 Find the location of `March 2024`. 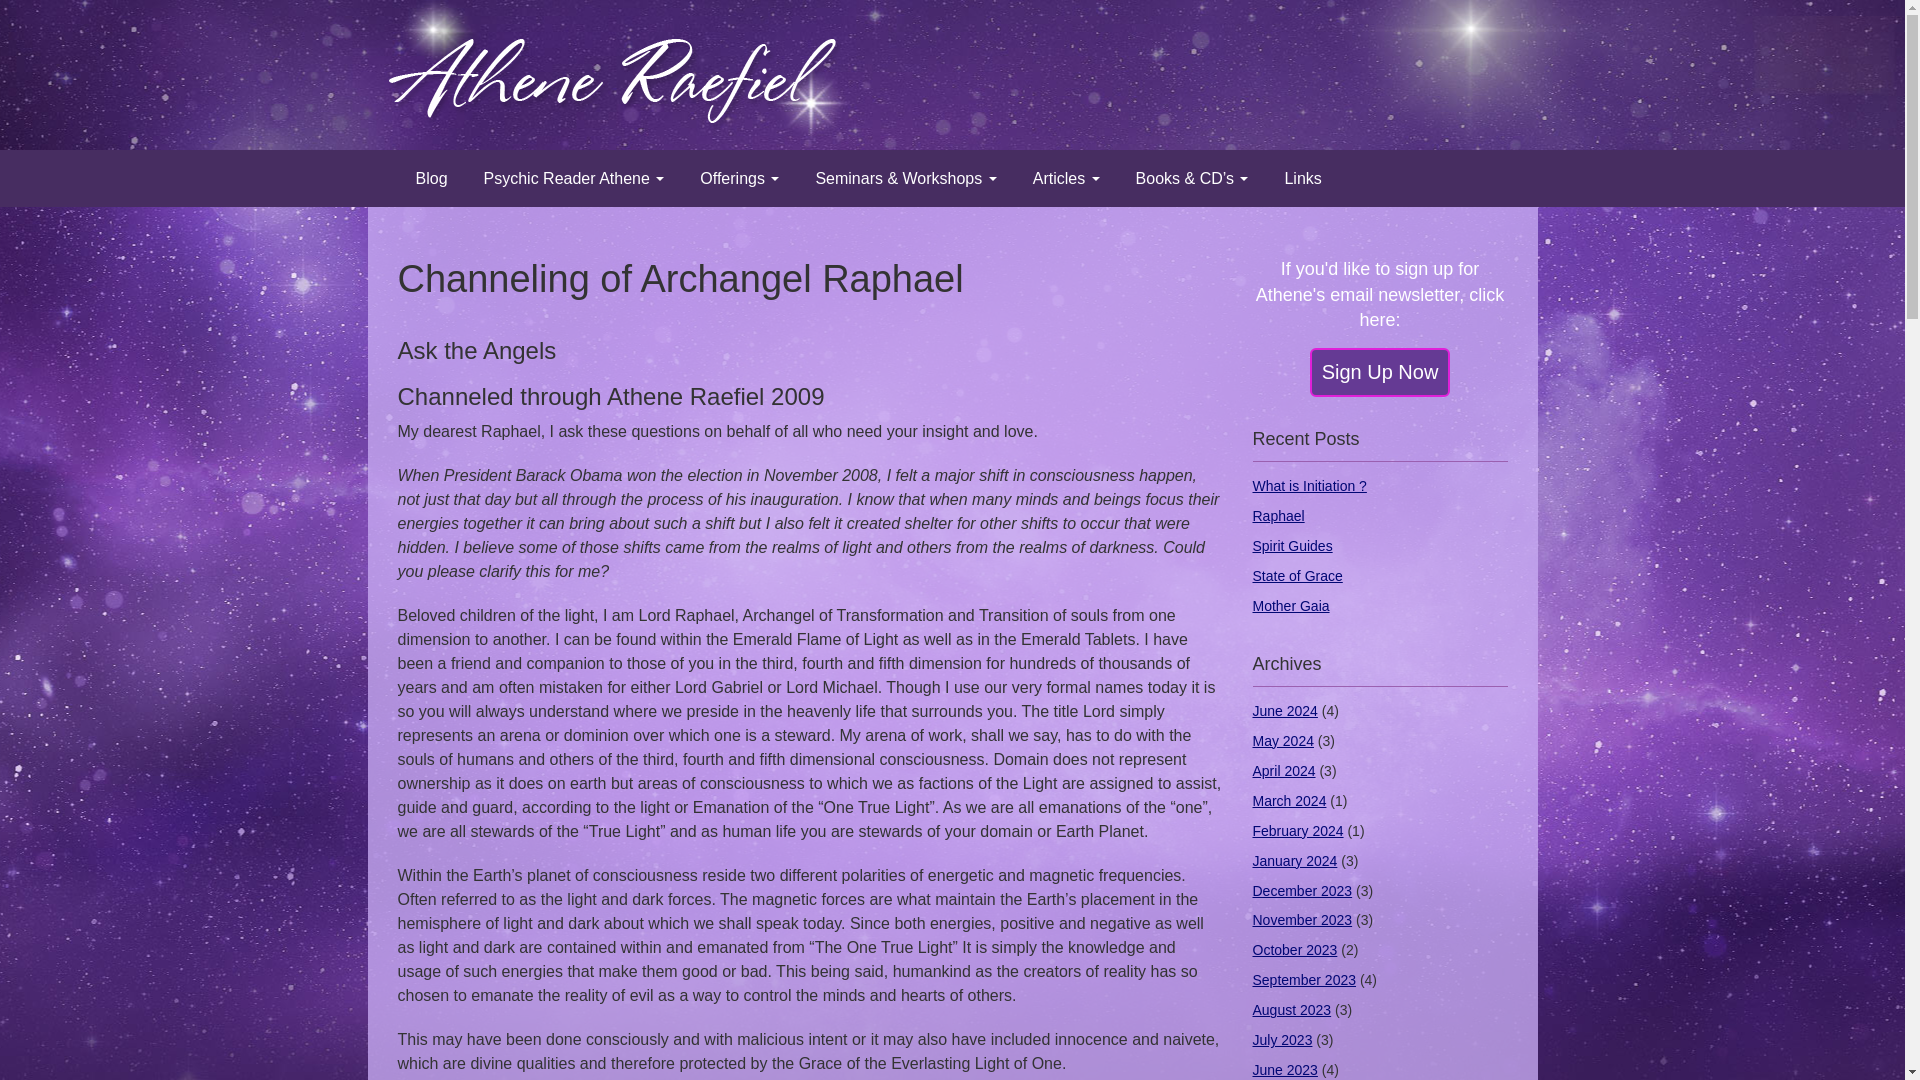

March 2024 is located at coordinates (1288, 800).